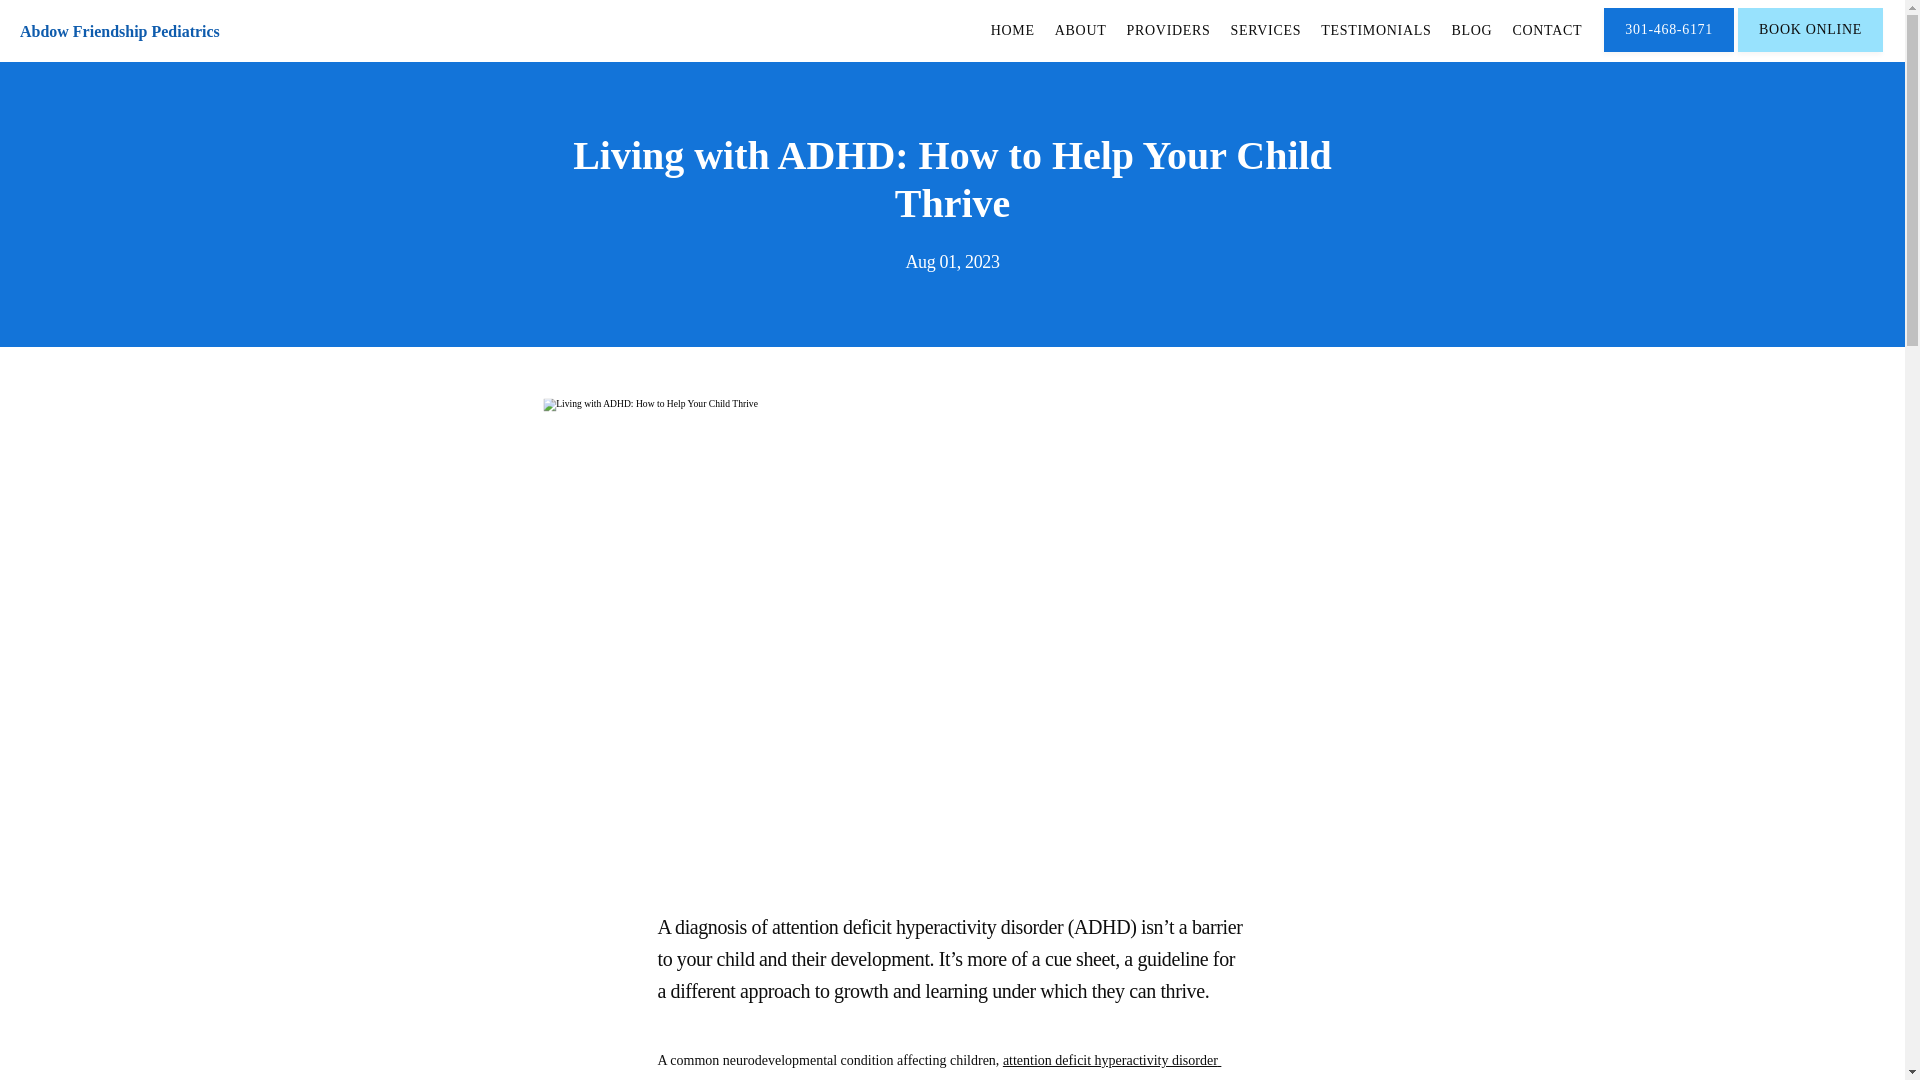 This screenshot has height=1080, width=1920. What do you see at coordinates (1080, 30) in the screenshot?
I see `ABOUT` at bounding box center [1080, 30].